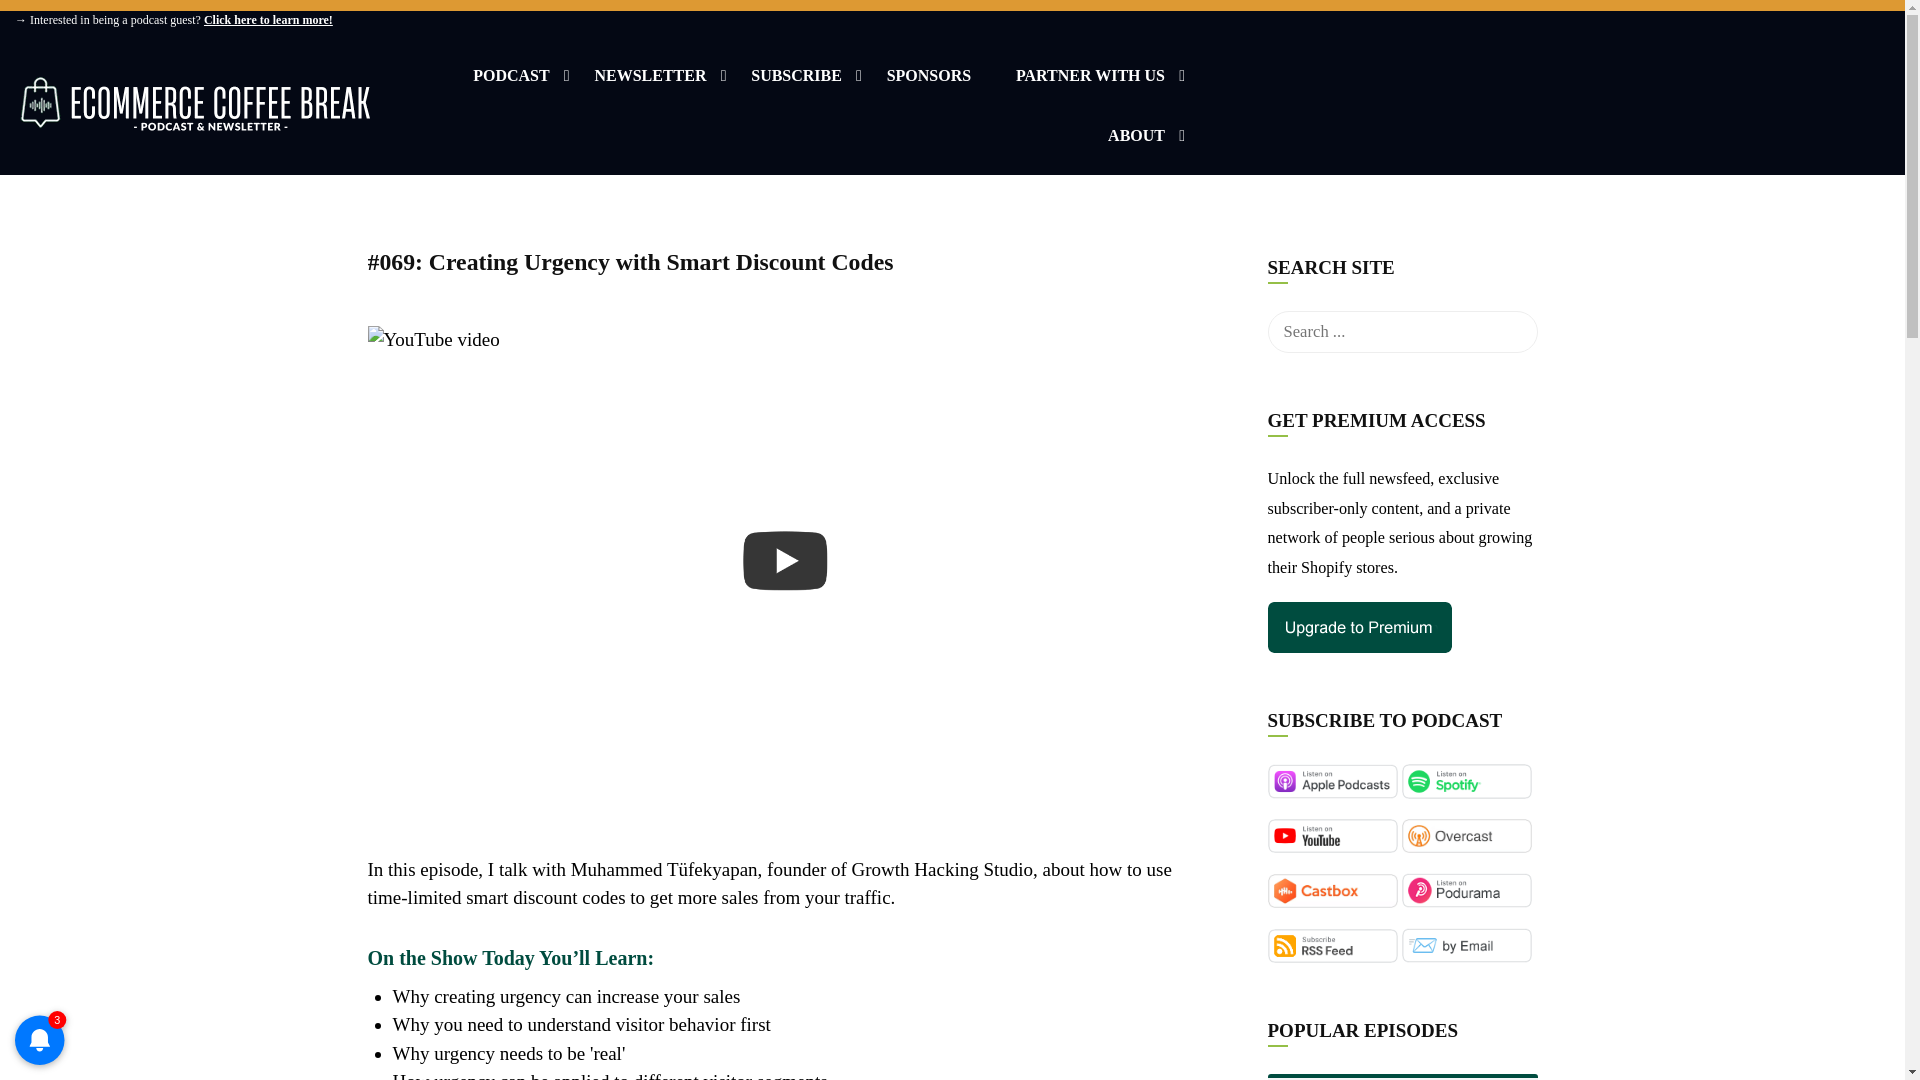 The image size is (1920, 1080). What do you see at coordinates (1090, 84) in the screenshot?
I see `PARTNER WITH US` at bounding box center [1090, 84].